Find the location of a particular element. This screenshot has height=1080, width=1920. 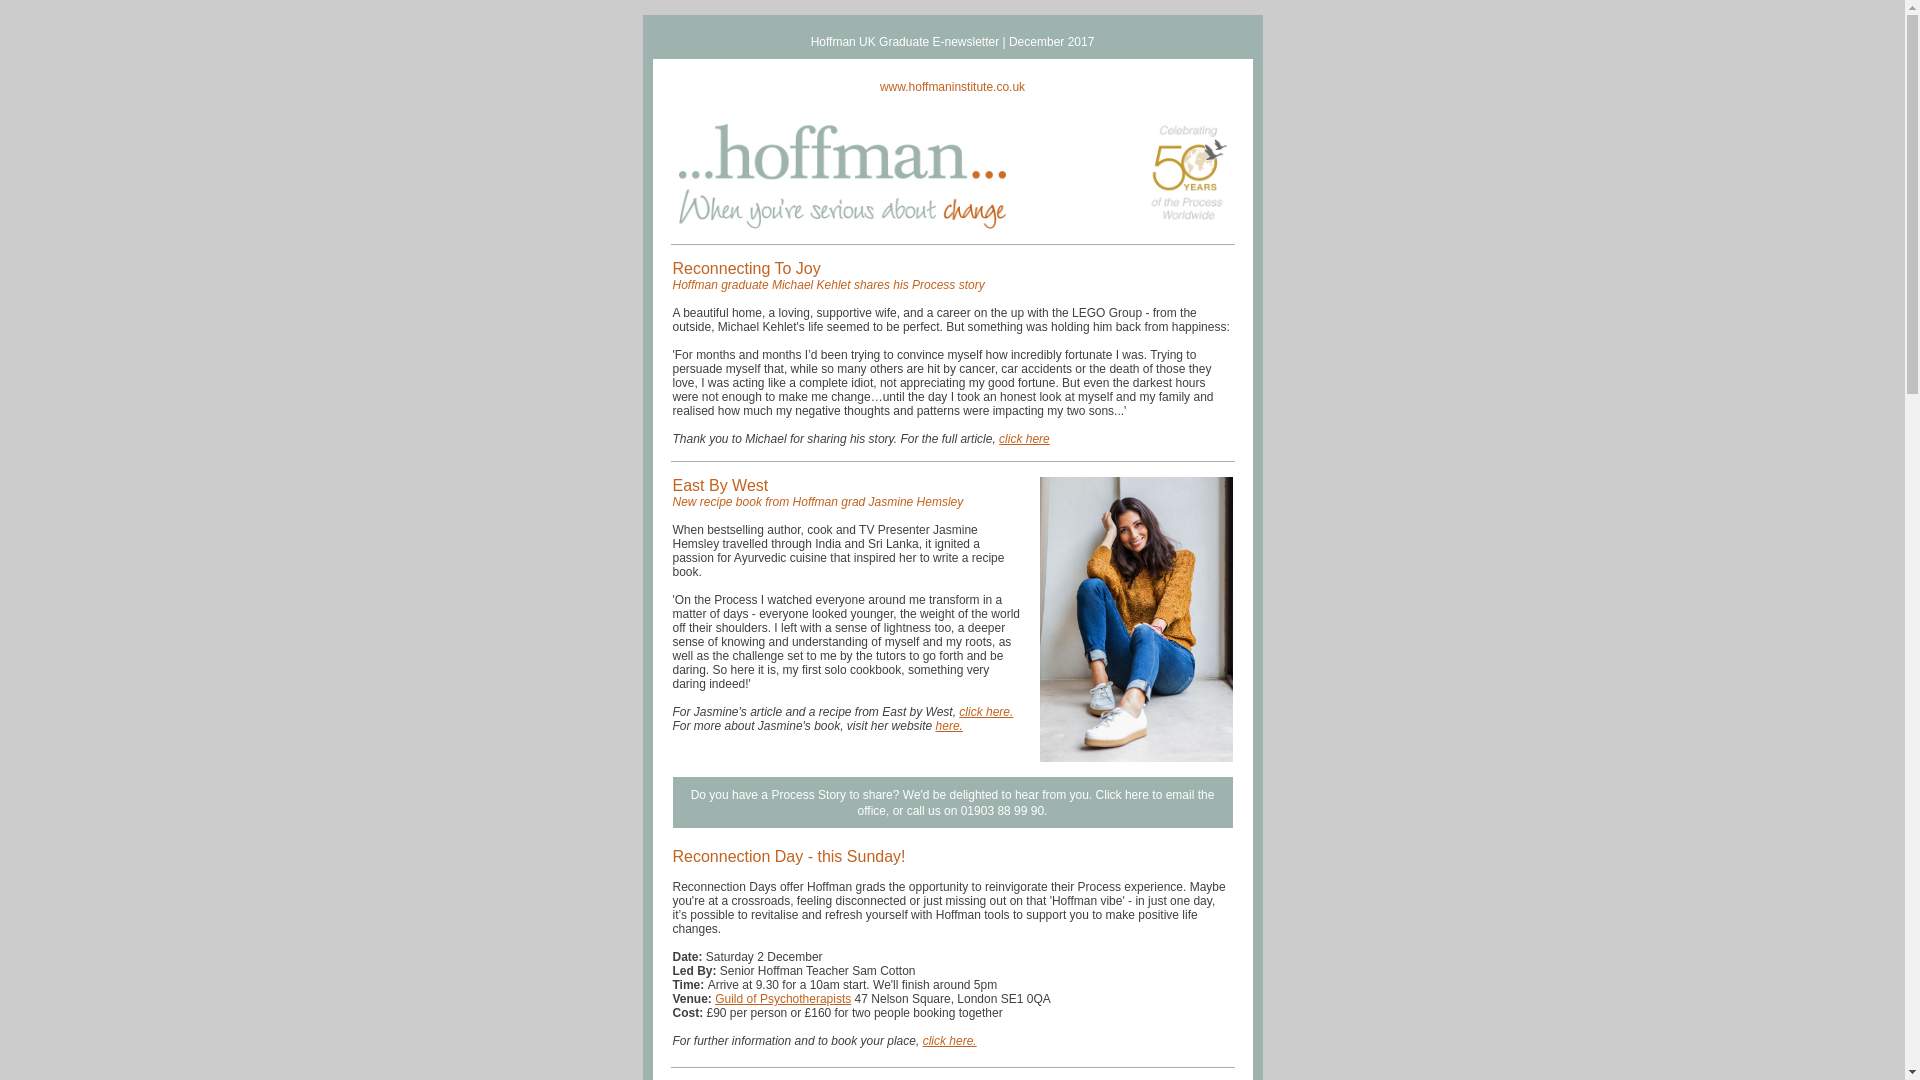

click here is located at coordinates (1024, 439).